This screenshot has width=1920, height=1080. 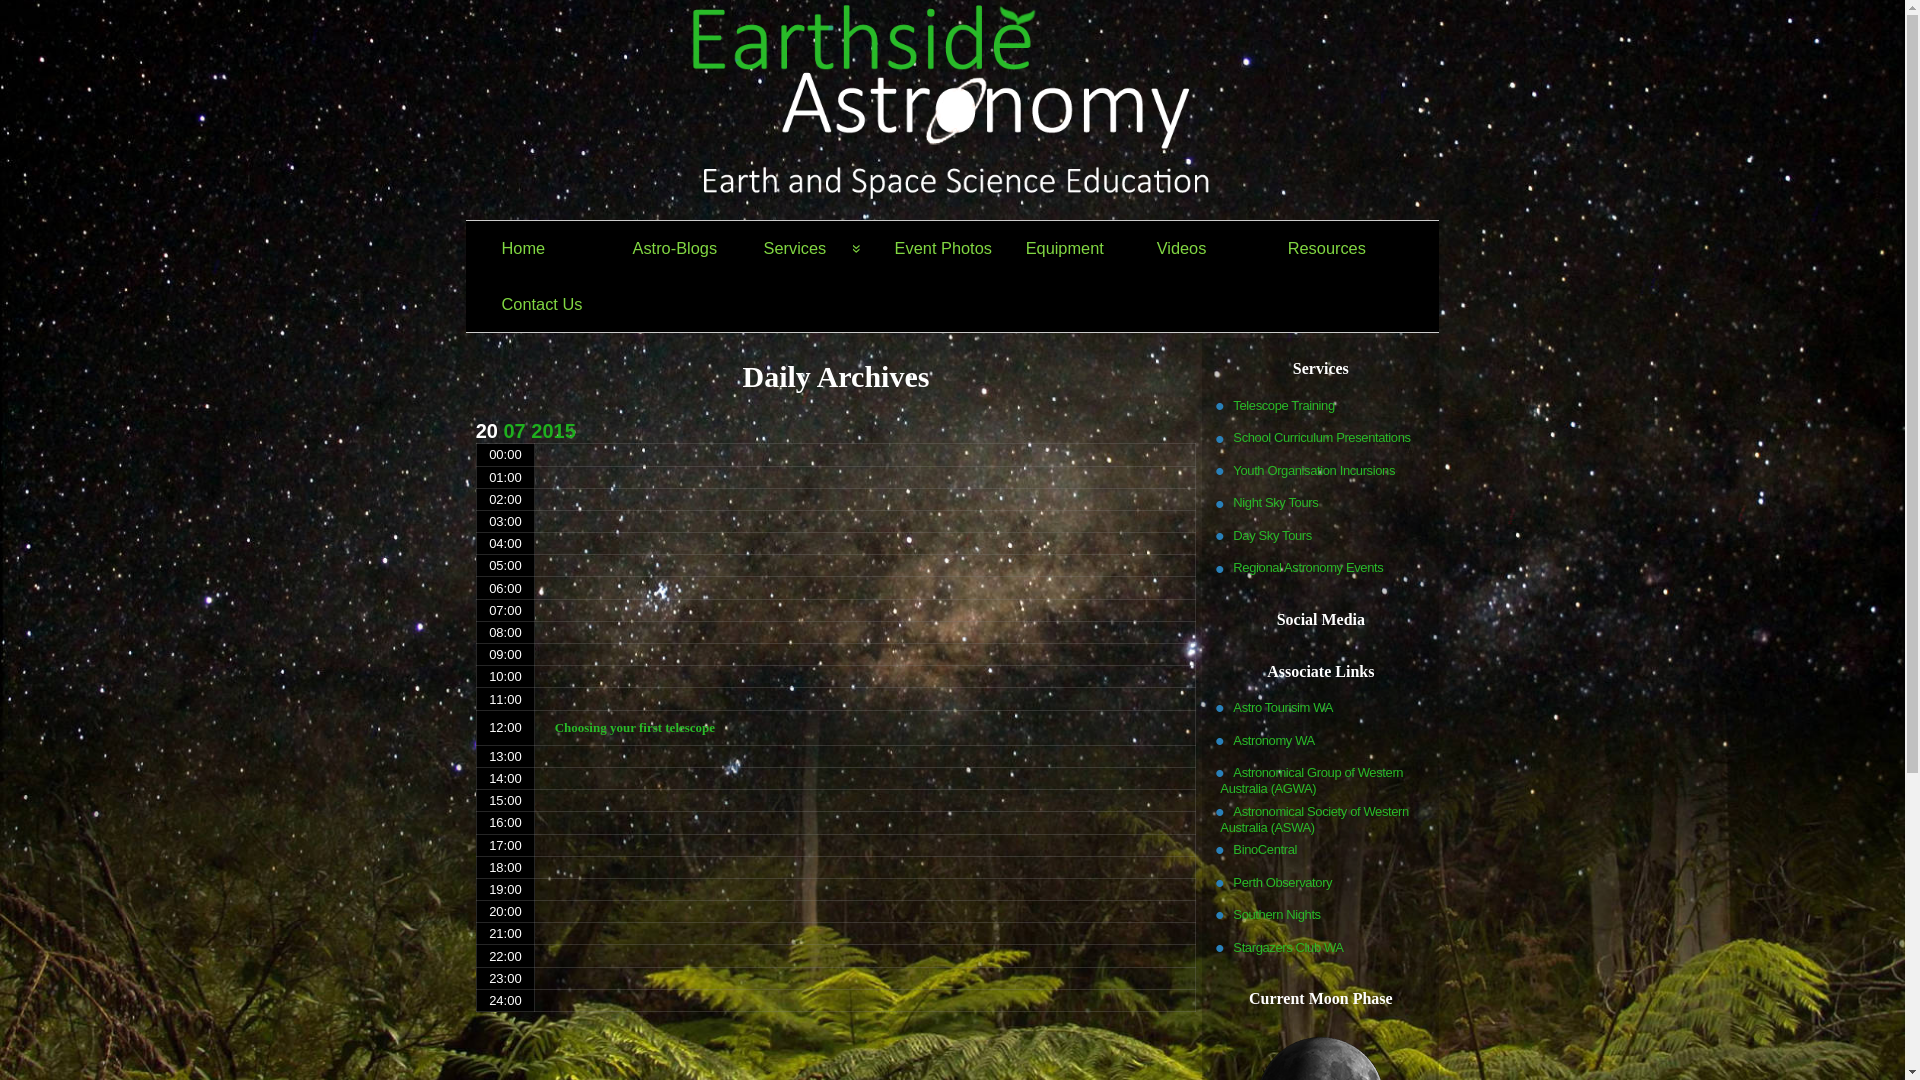 What do you see at coordinates (1274, 740) in the screenshot?
I see `Astronomy WA` at bounding box center [1274, 740].